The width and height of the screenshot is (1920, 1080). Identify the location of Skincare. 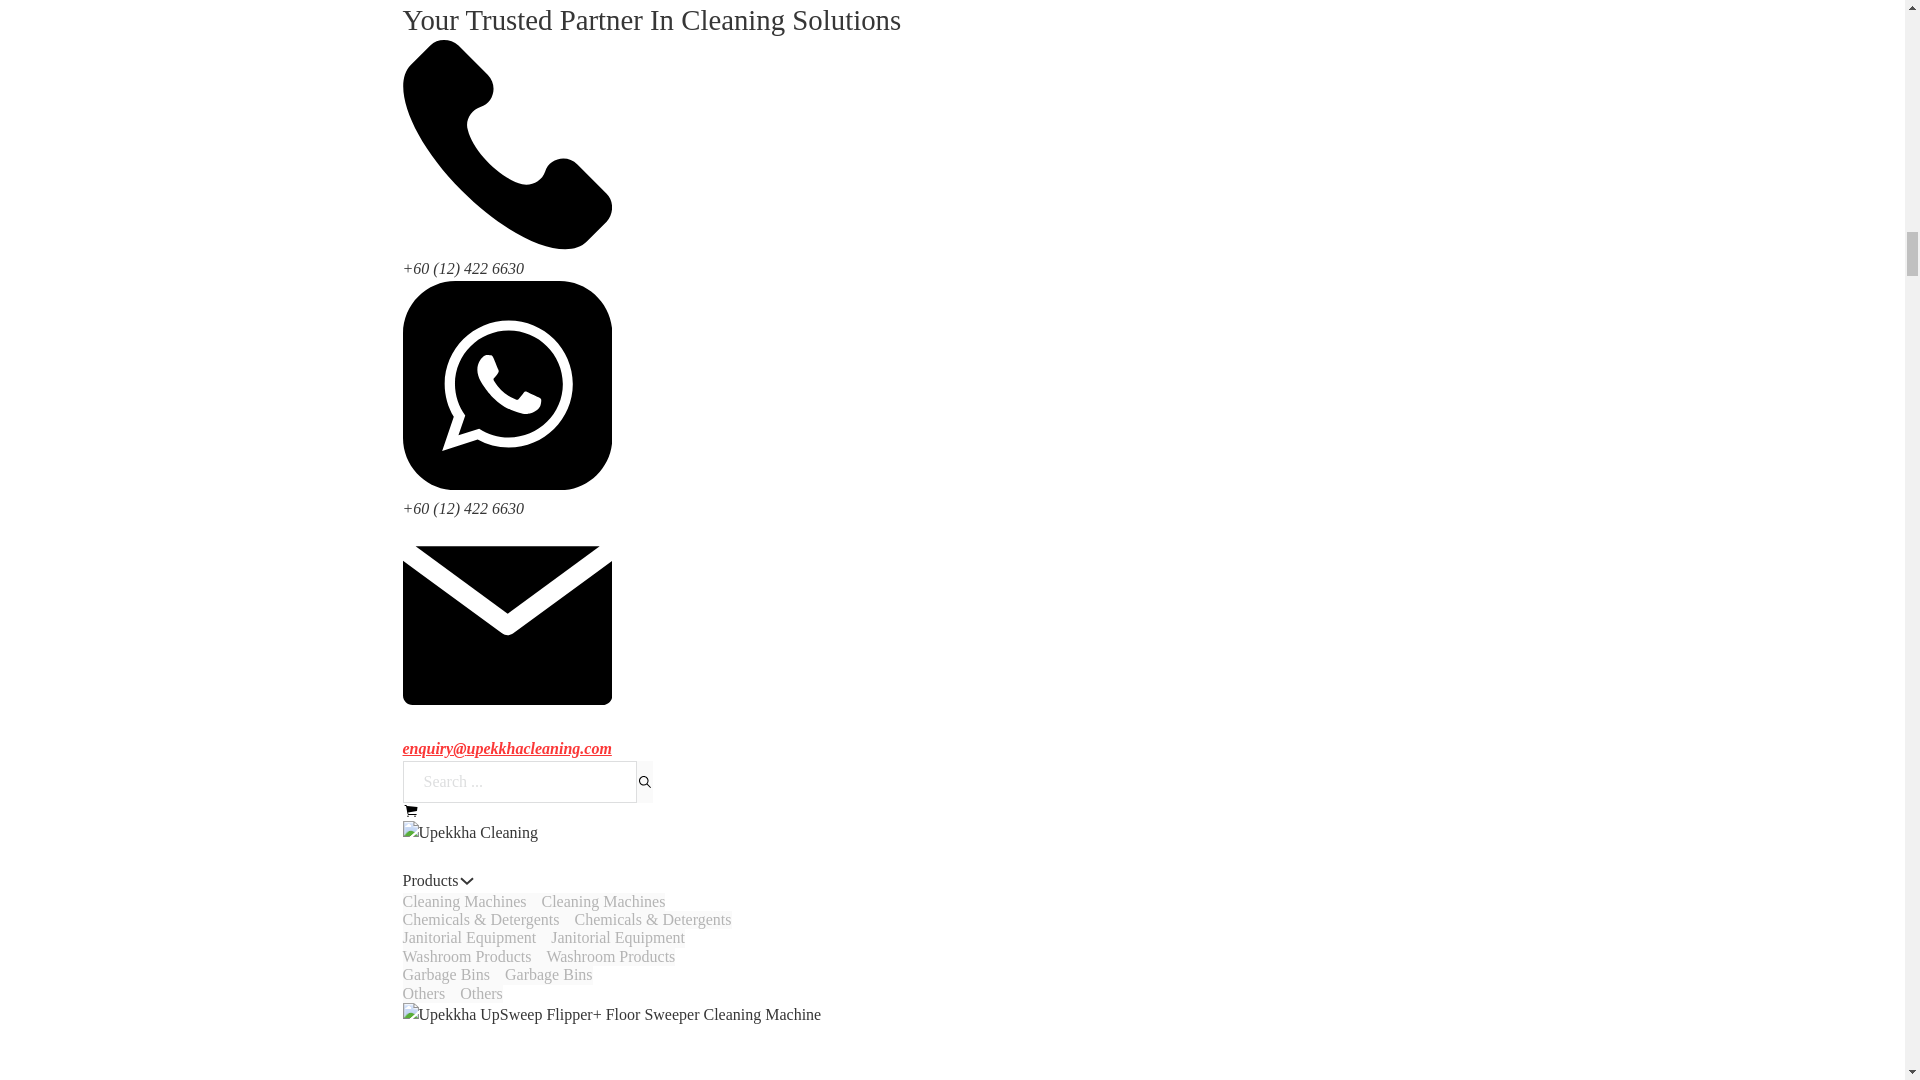
(430, 1020).